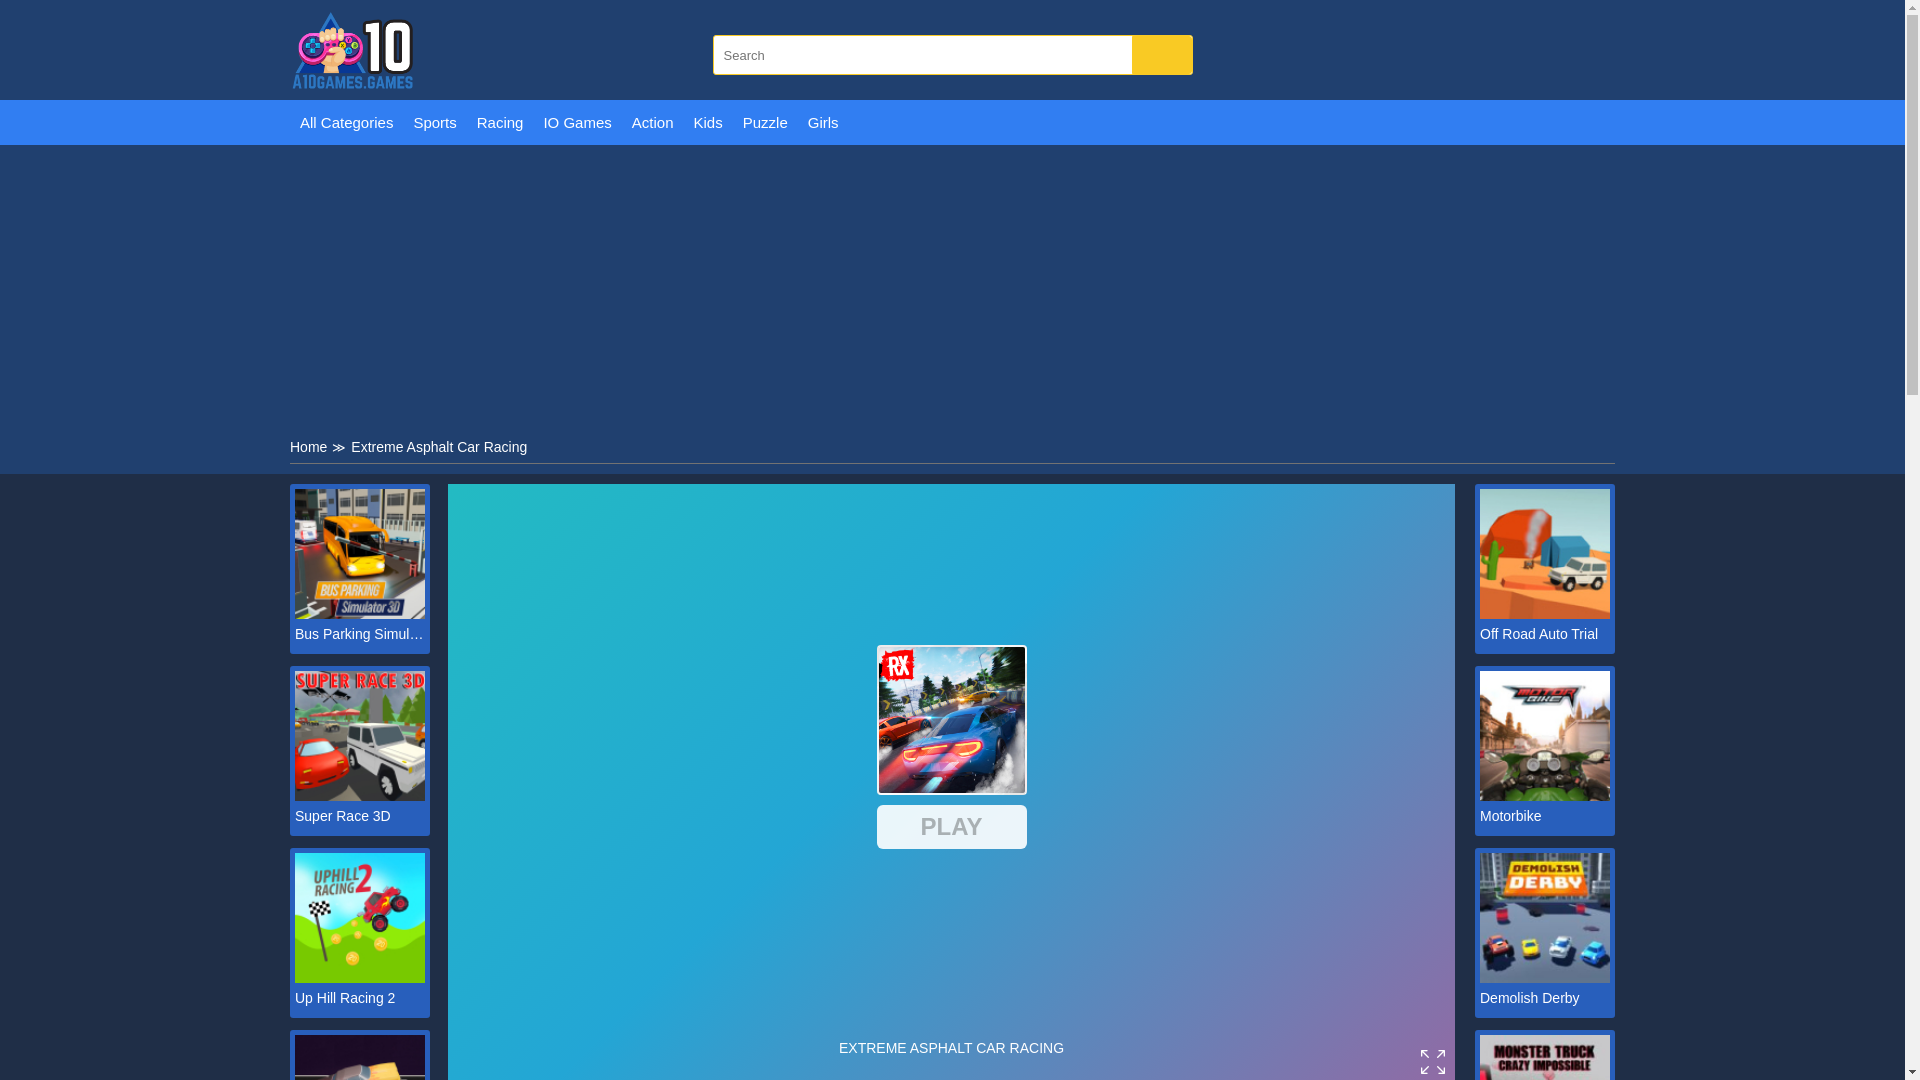 Image resolution: width=1920 pixels, height=1080 pixels. I want to click on Racing, so click(500, 122).